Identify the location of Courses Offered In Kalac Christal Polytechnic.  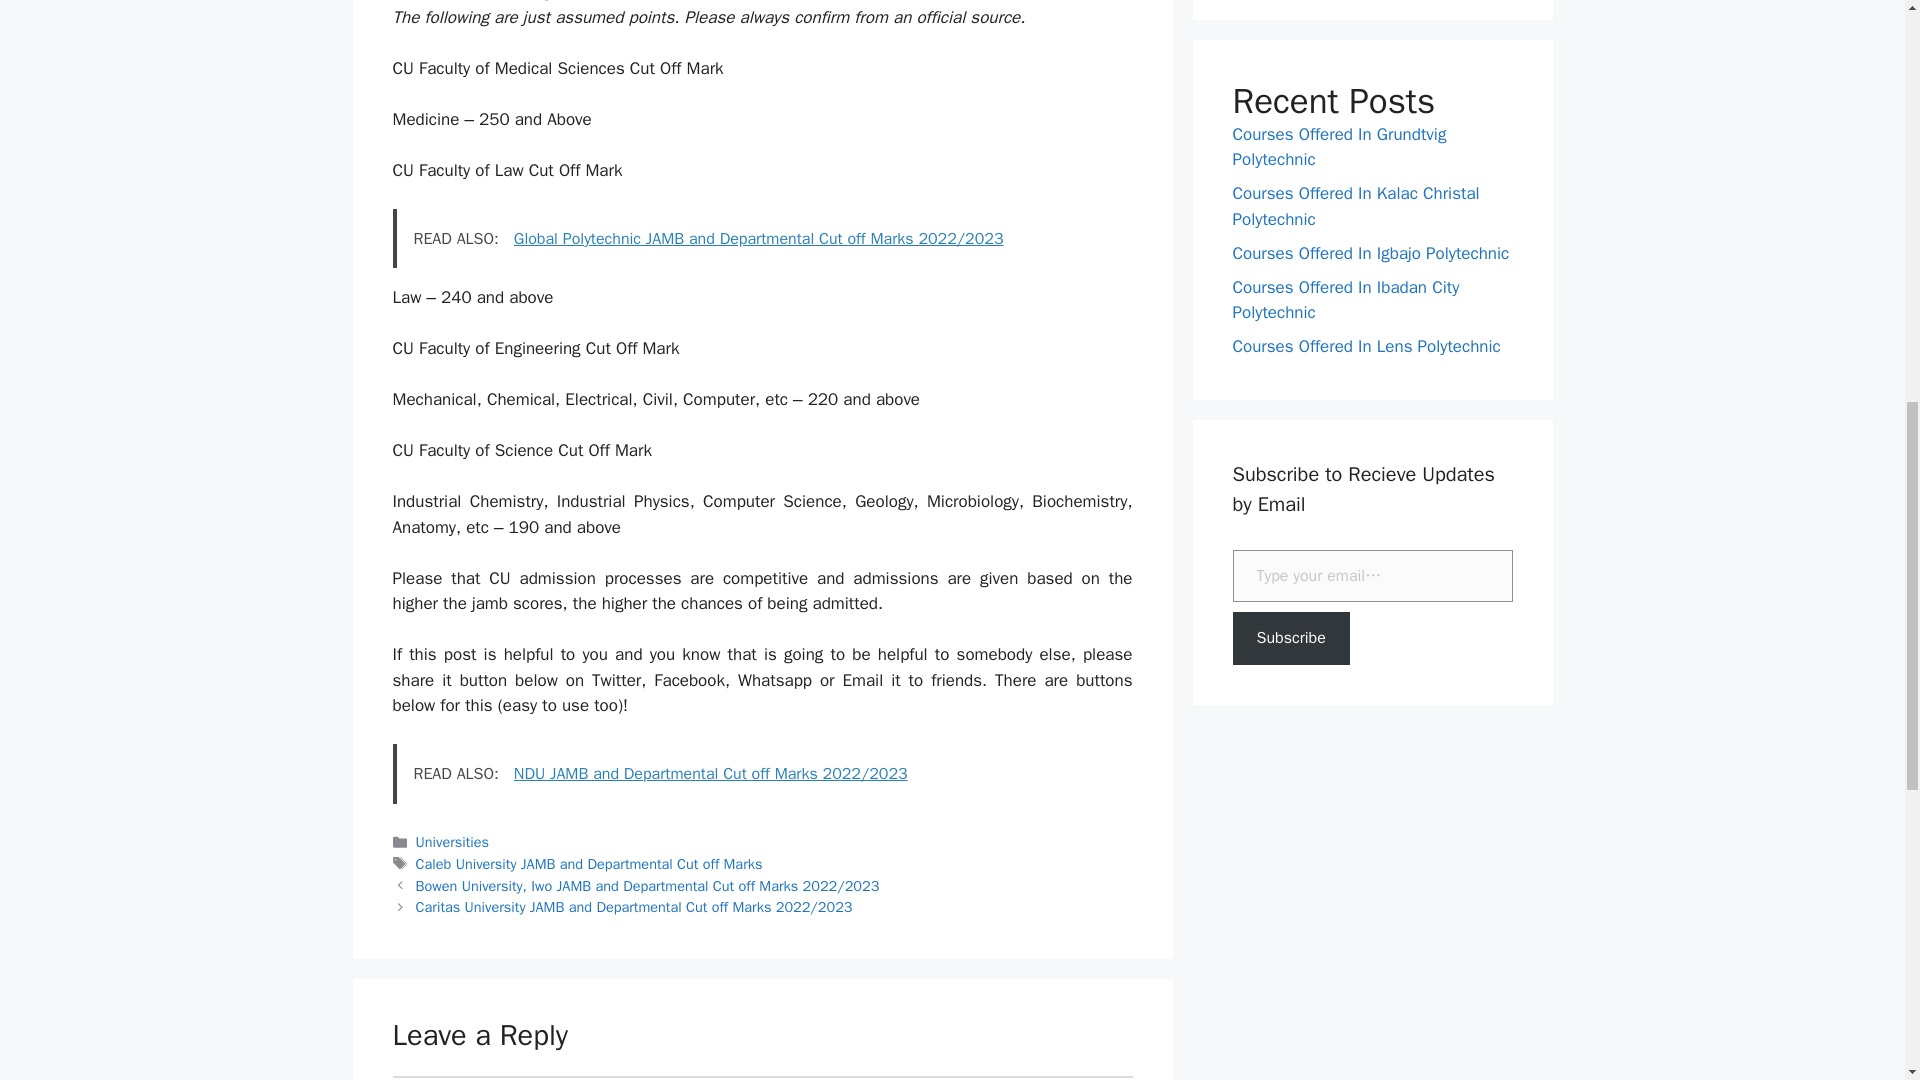
(1355, 206).